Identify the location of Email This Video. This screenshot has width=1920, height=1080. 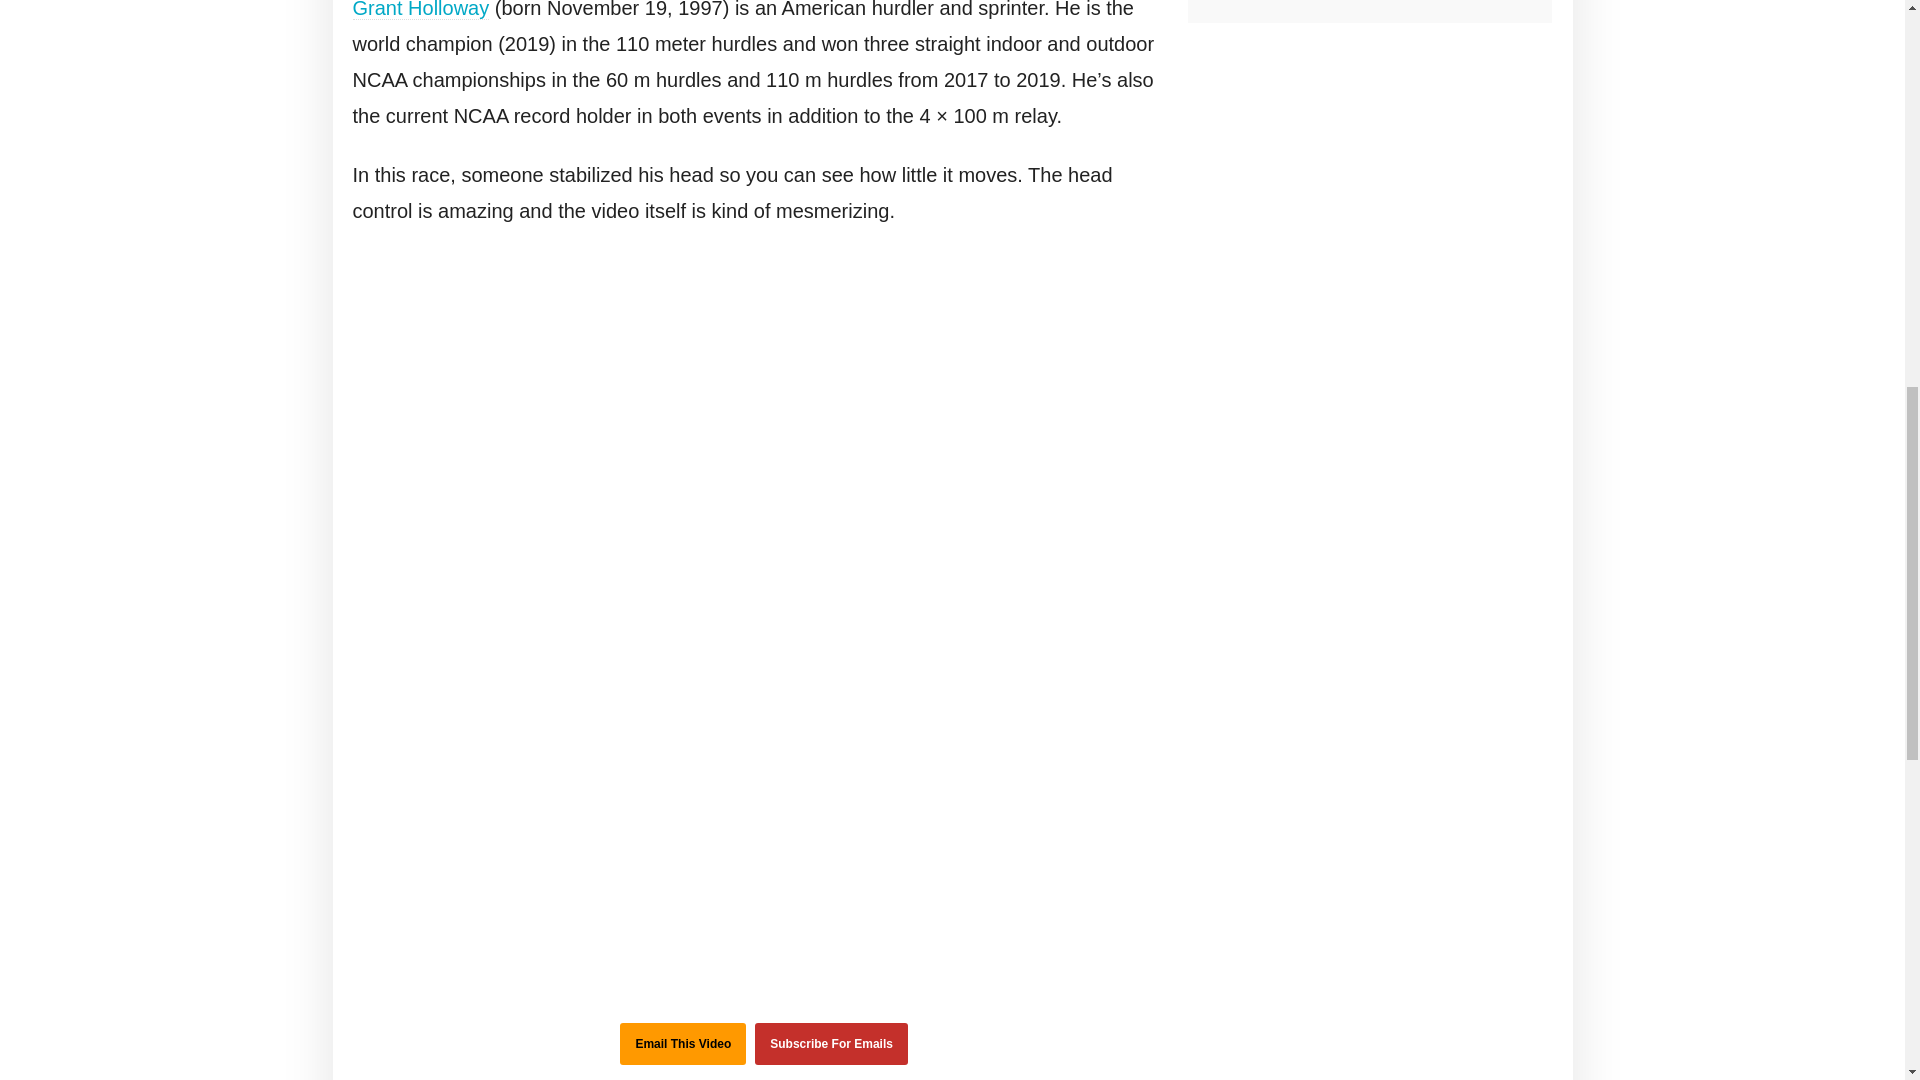
(683, 1043).